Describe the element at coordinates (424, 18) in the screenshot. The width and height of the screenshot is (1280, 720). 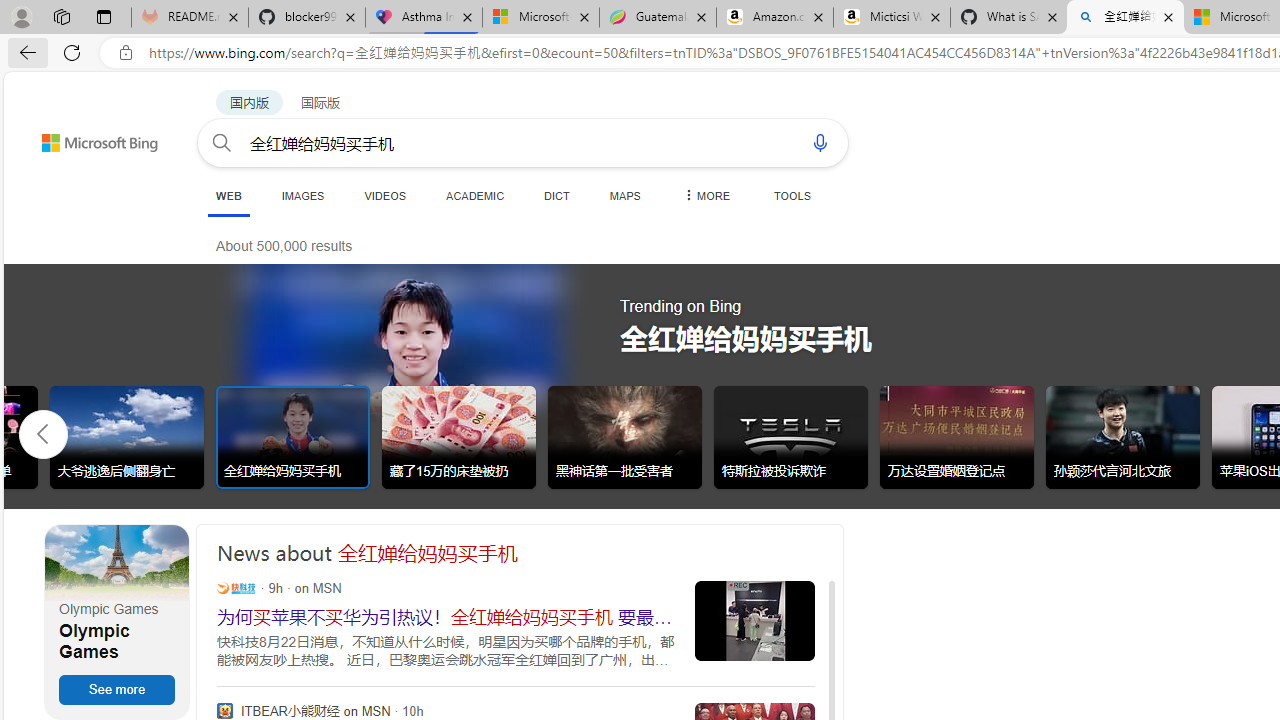
I see `Asthma Inhalers: Names and Types` at that location.